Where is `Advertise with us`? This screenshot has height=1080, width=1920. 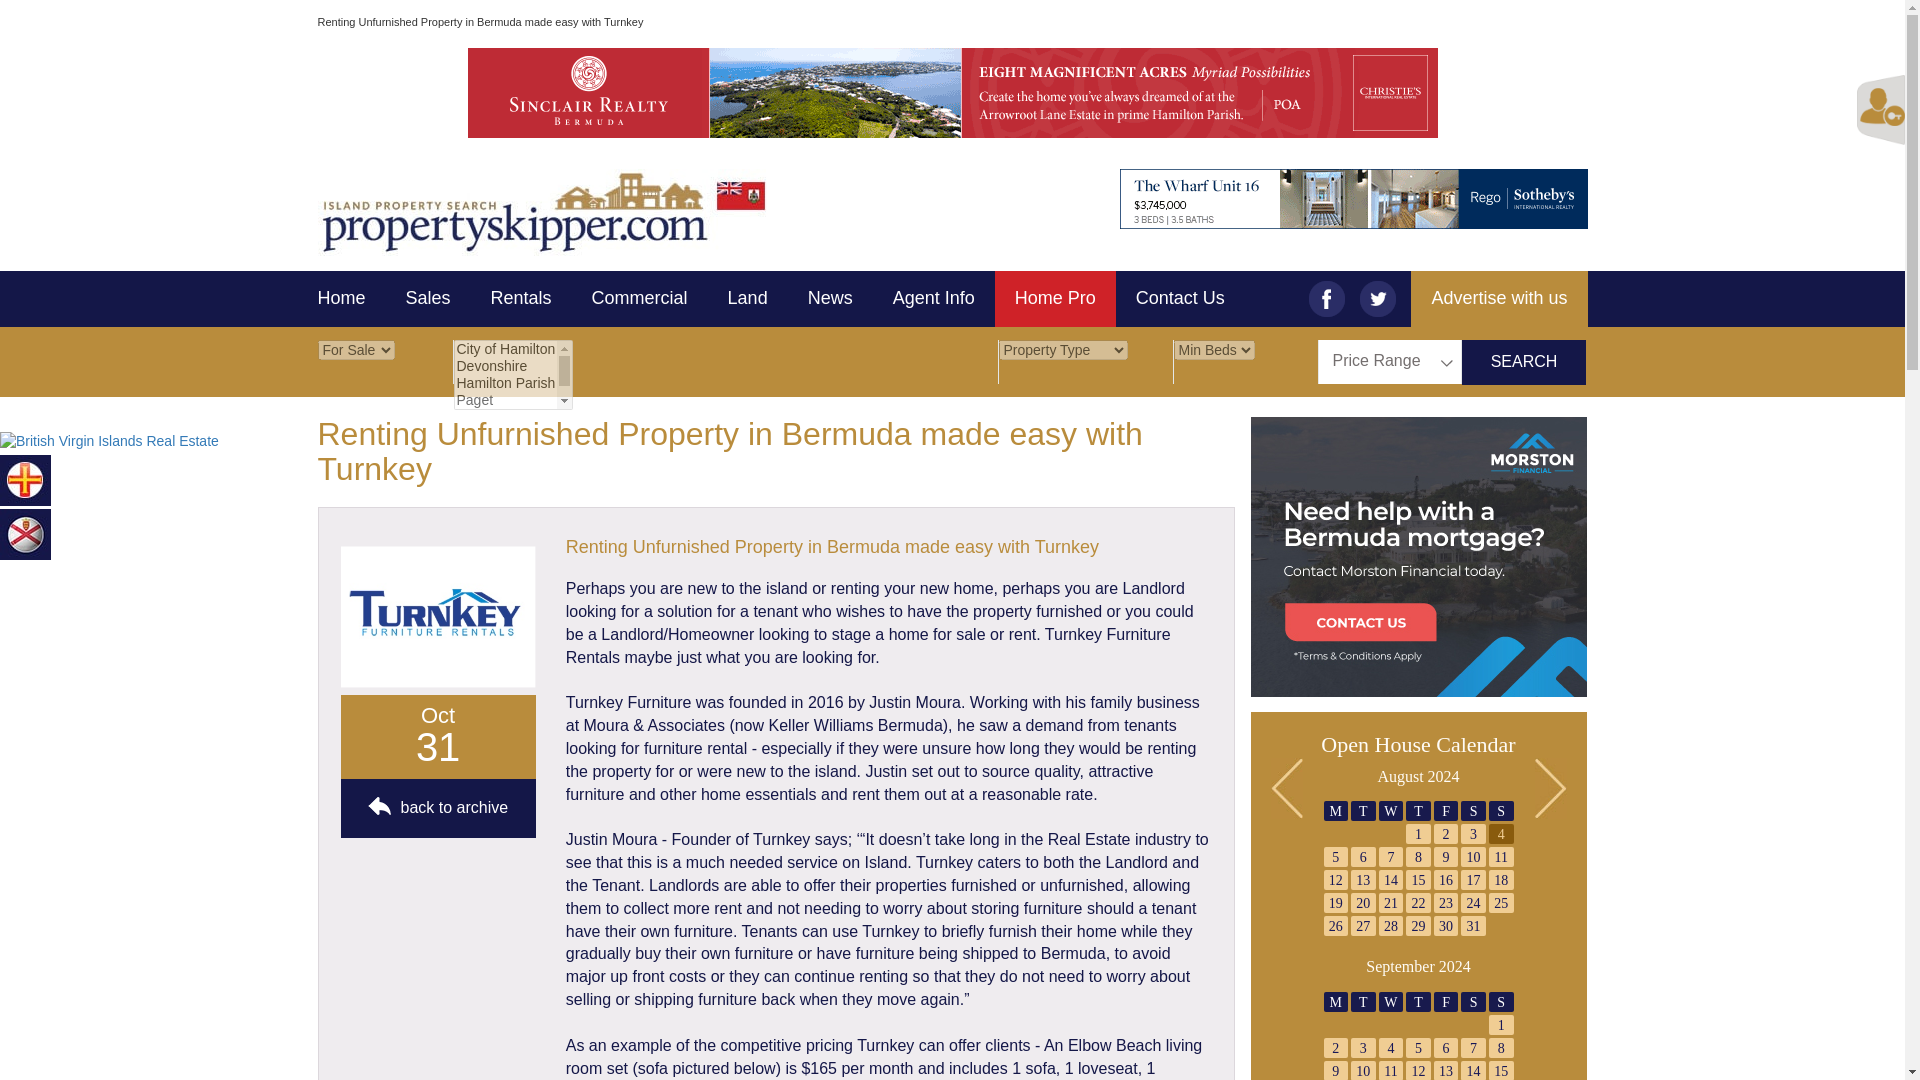
Advertise with us is located at coordinates (1499, 299).